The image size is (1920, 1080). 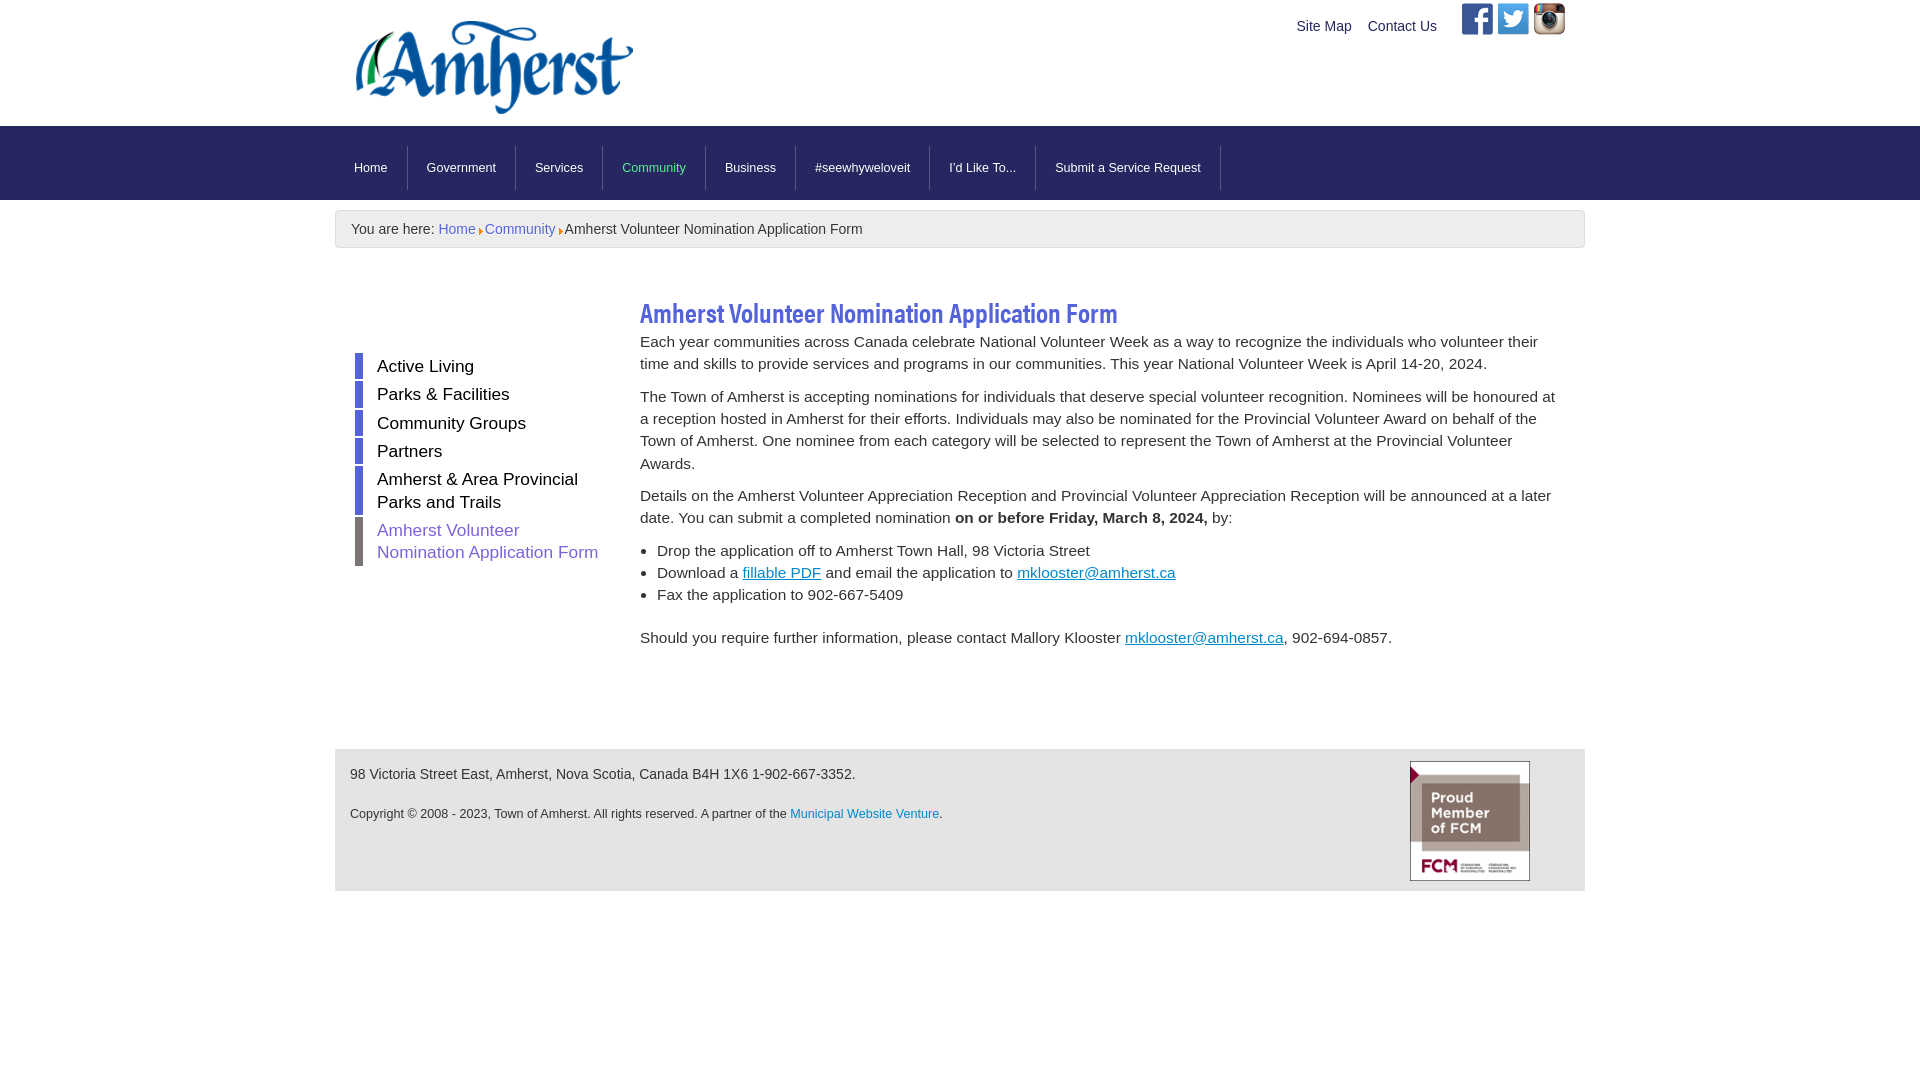 What do you see at coordinates (1514, 19) in the screenshot?
I see `twitter` at bounding box center [1514, 19].